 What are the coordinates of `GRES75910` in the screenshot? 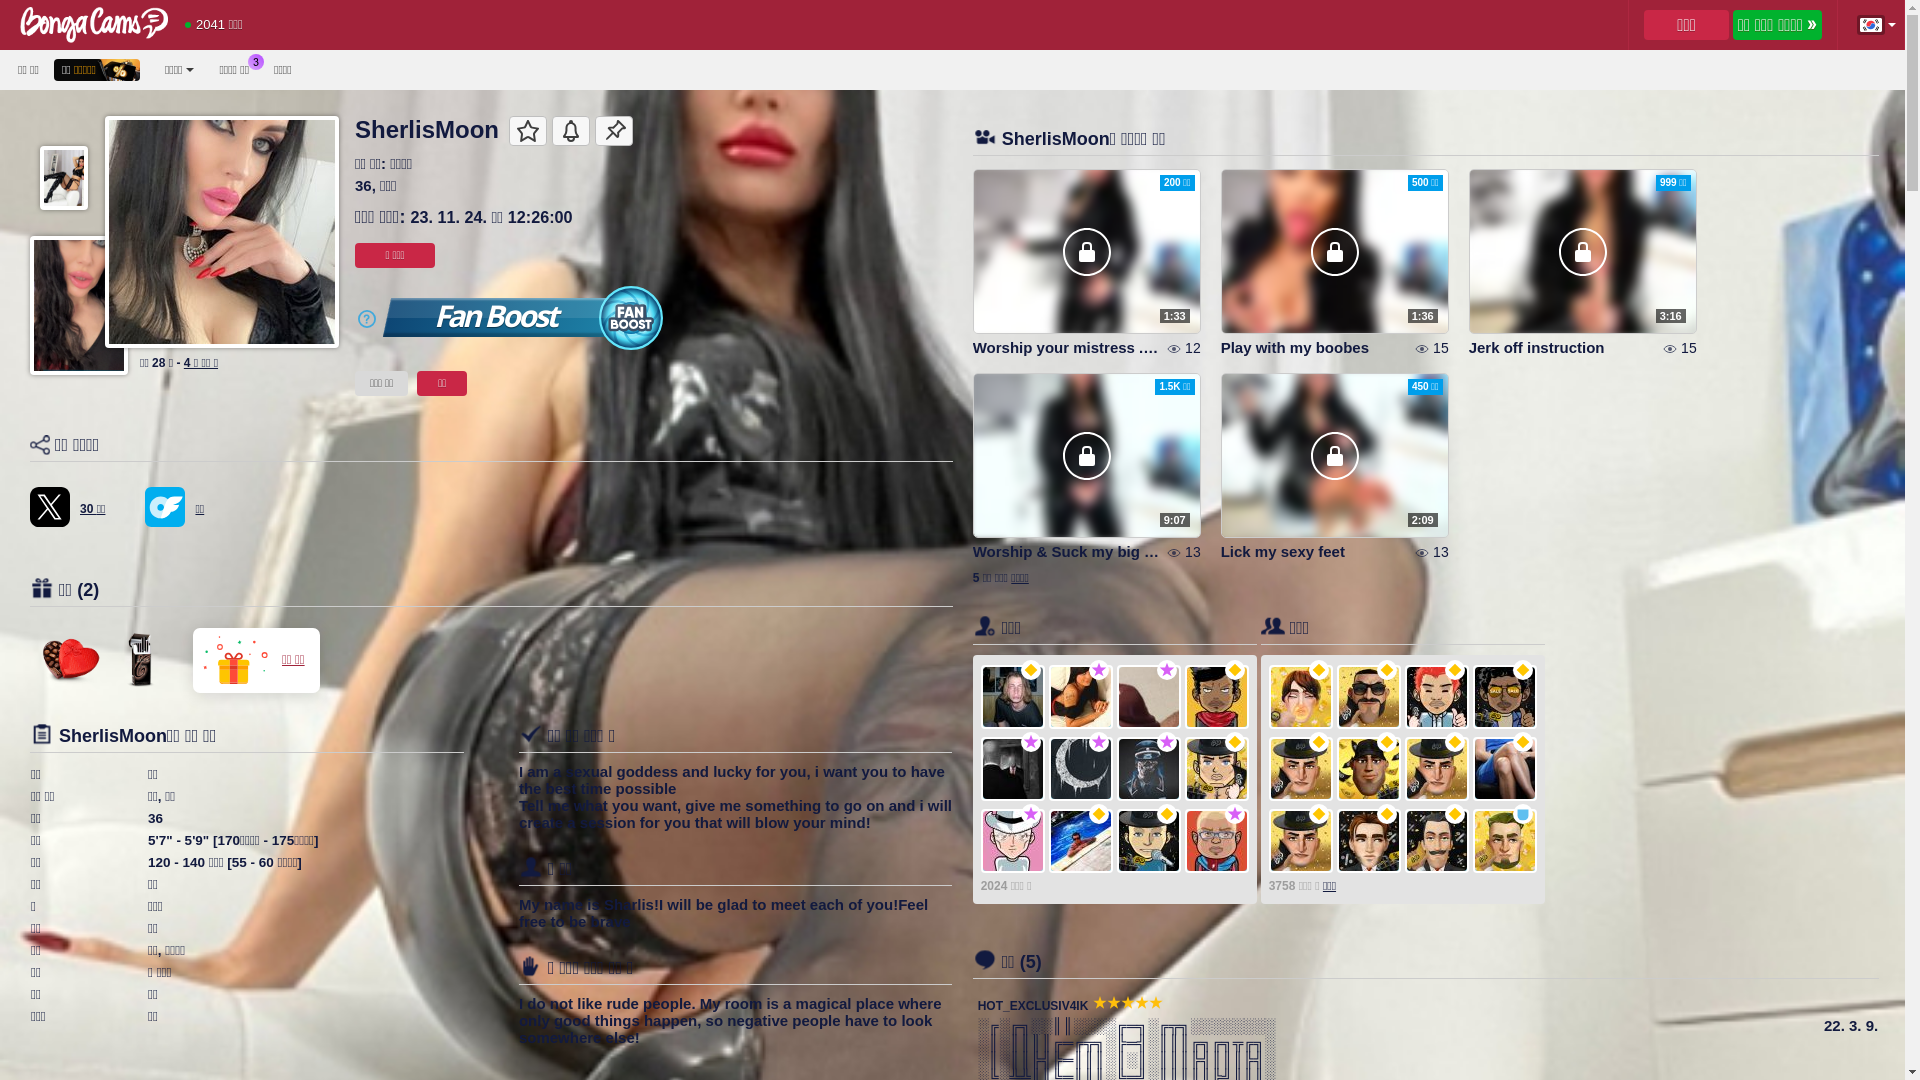 It's located at (1437, 769).